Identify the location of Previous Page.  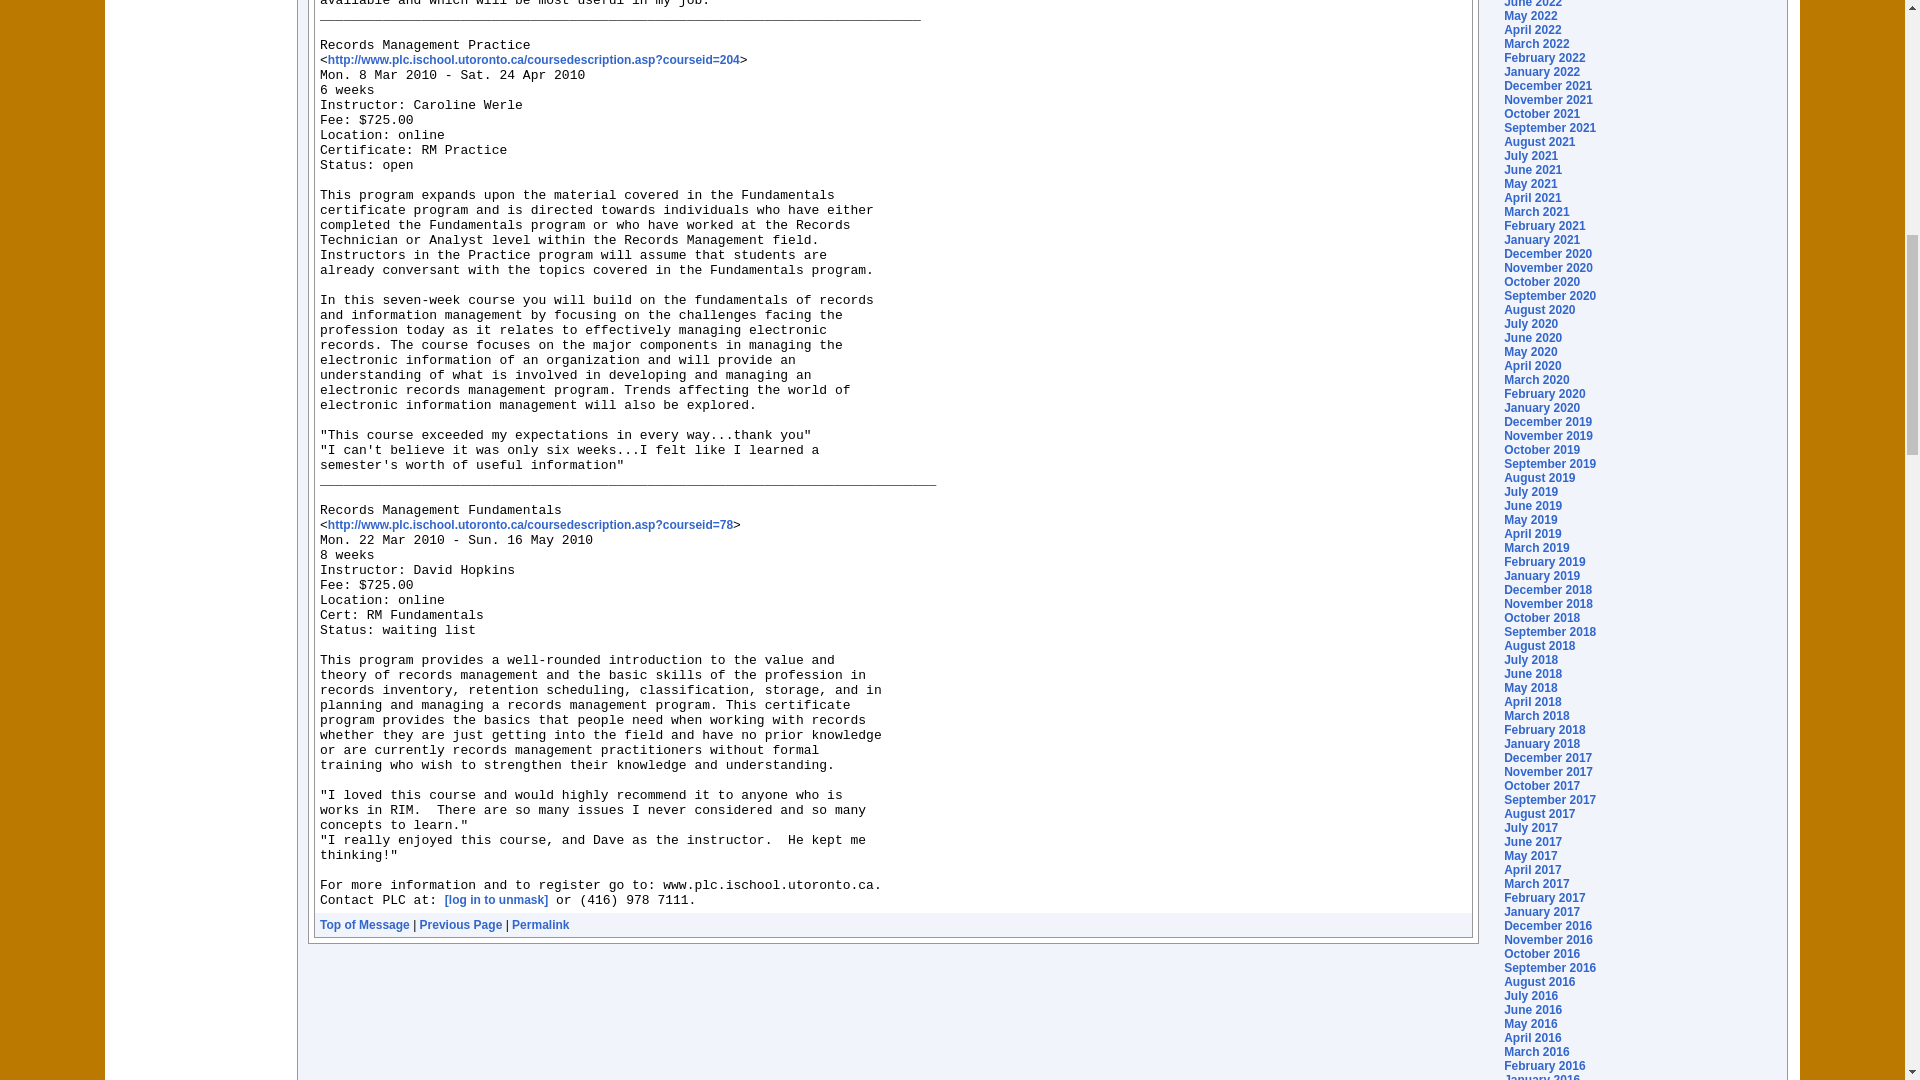
(462, 925).